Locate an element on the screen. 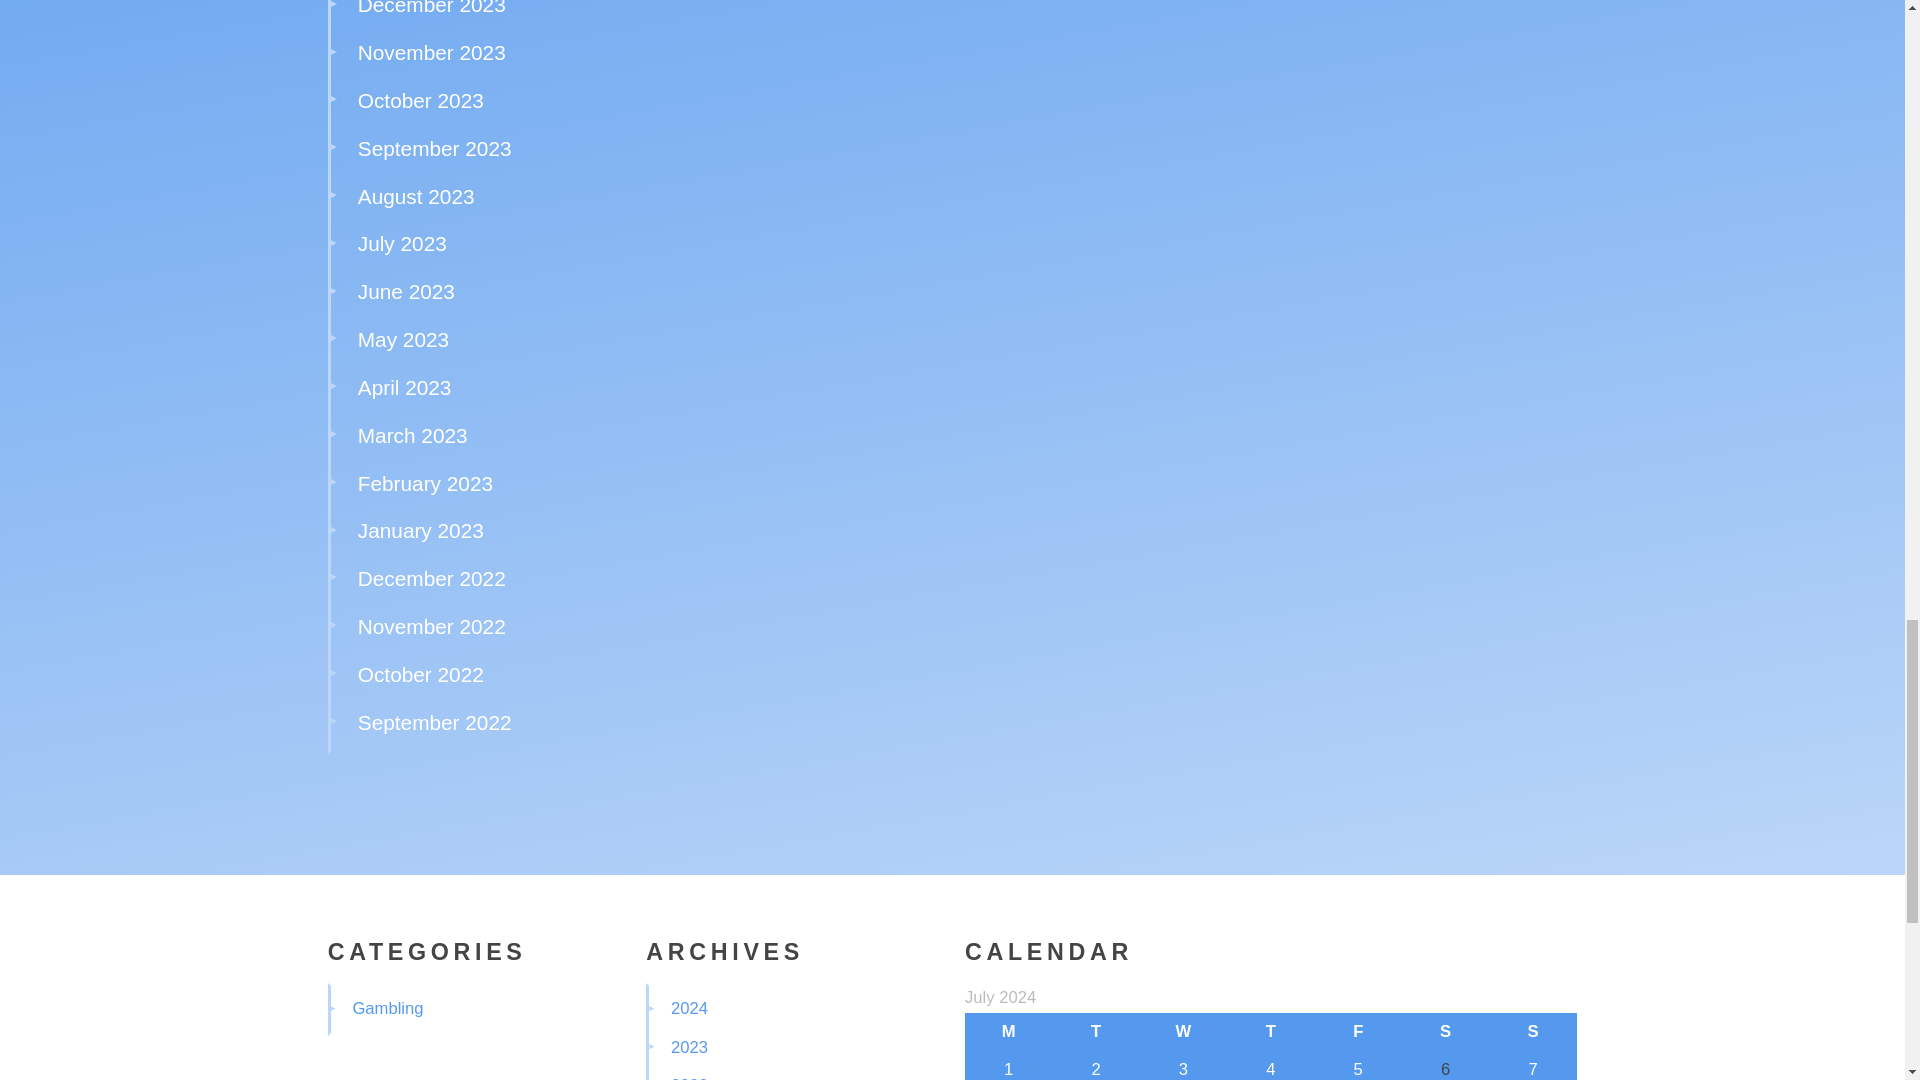 The height and width of the screenshot is (1080, 1920). May 2023 is located at coordinates (403, 340).